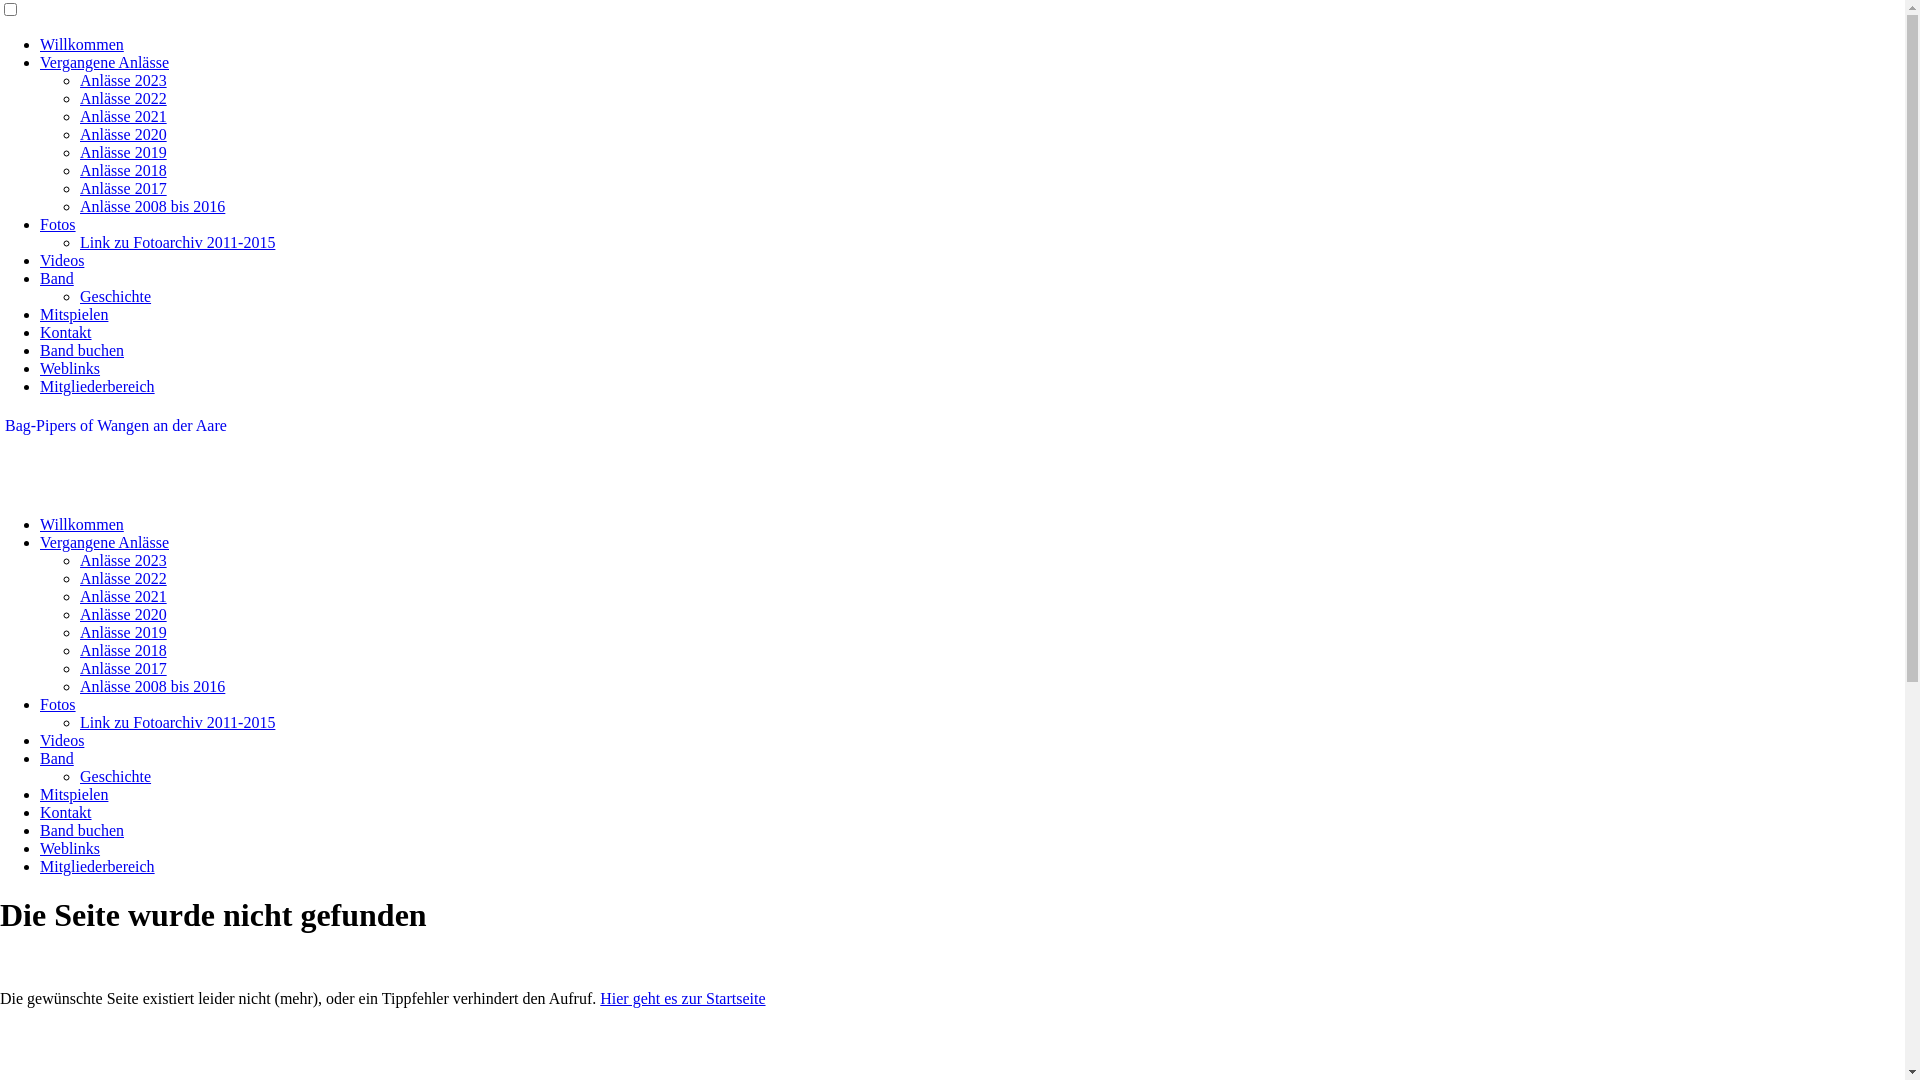 Image resolution: width=1920 pixels, height=1080 pixels. I want to click on Hier geht es zur Startseite, so click(682, 998).